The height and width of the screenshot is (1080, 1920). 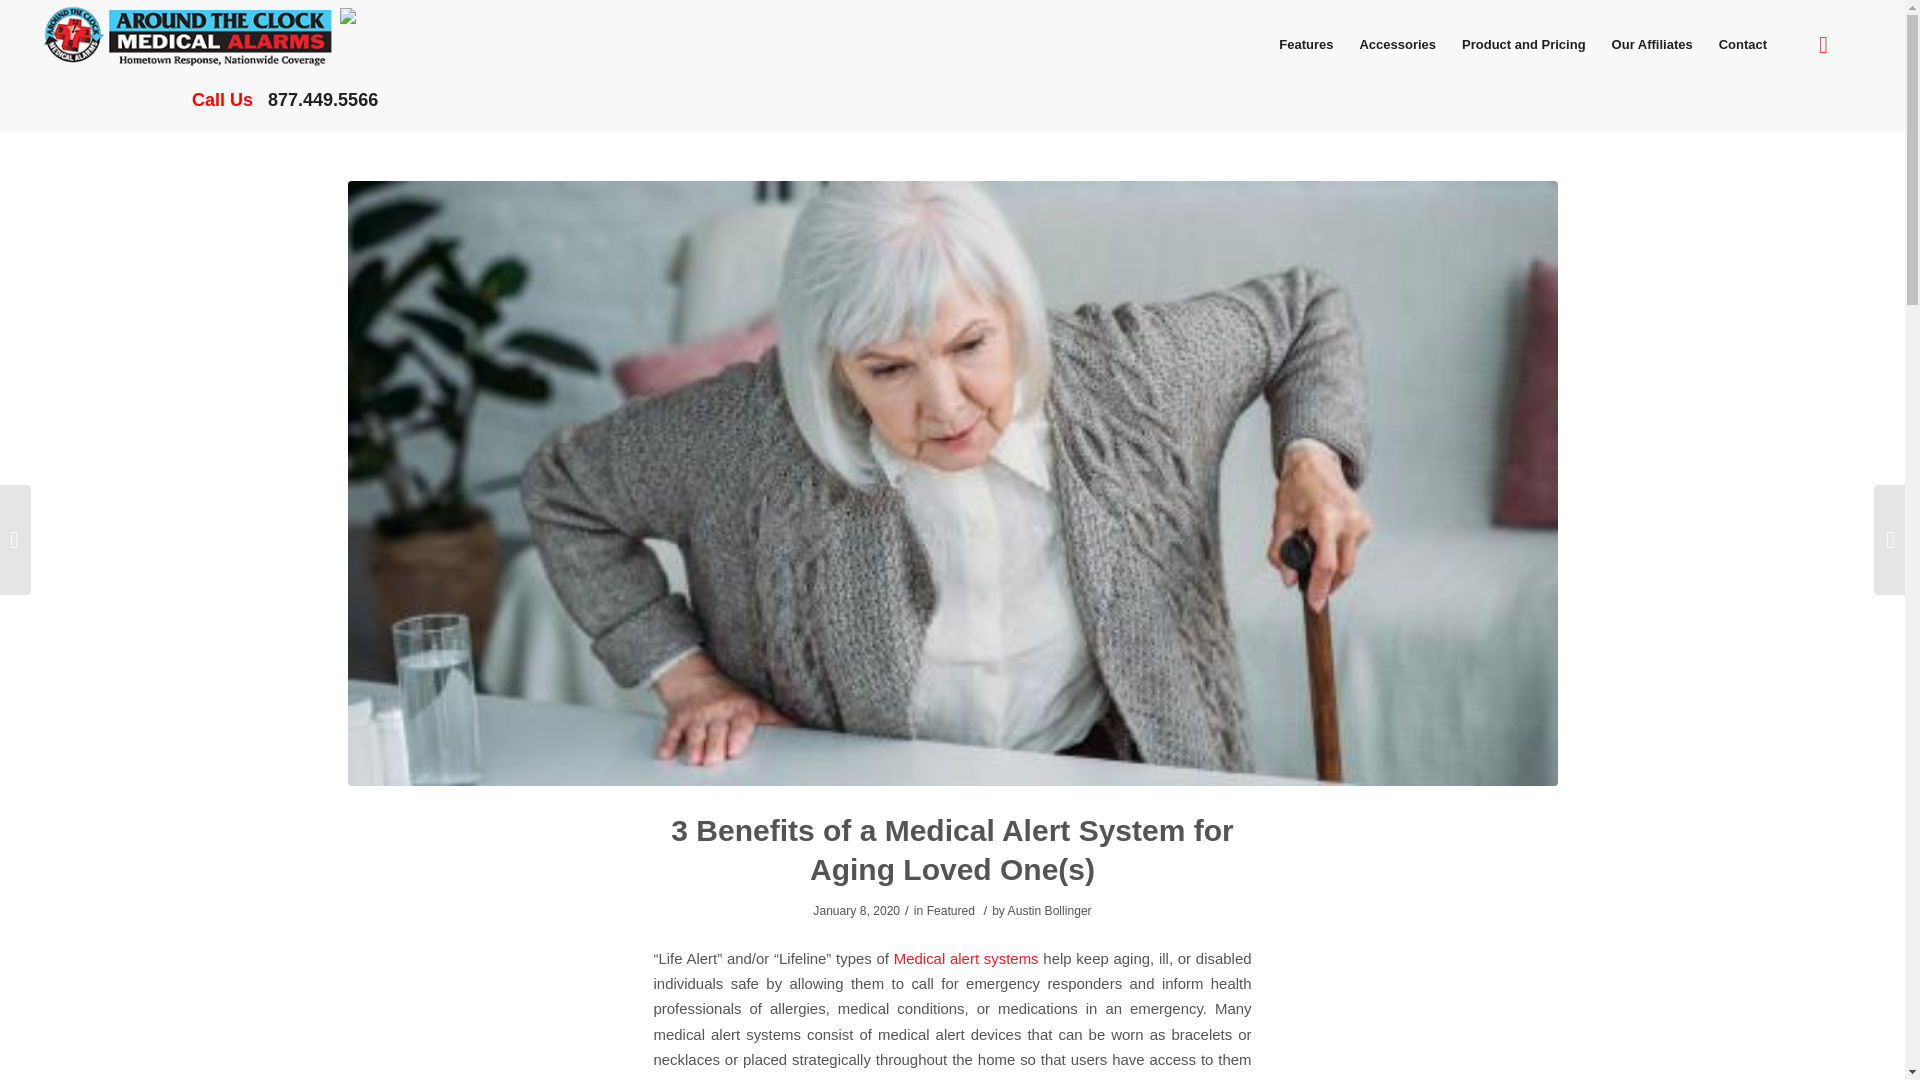 I want to click on Austin Bollinger, so click(x=1050, y=910).